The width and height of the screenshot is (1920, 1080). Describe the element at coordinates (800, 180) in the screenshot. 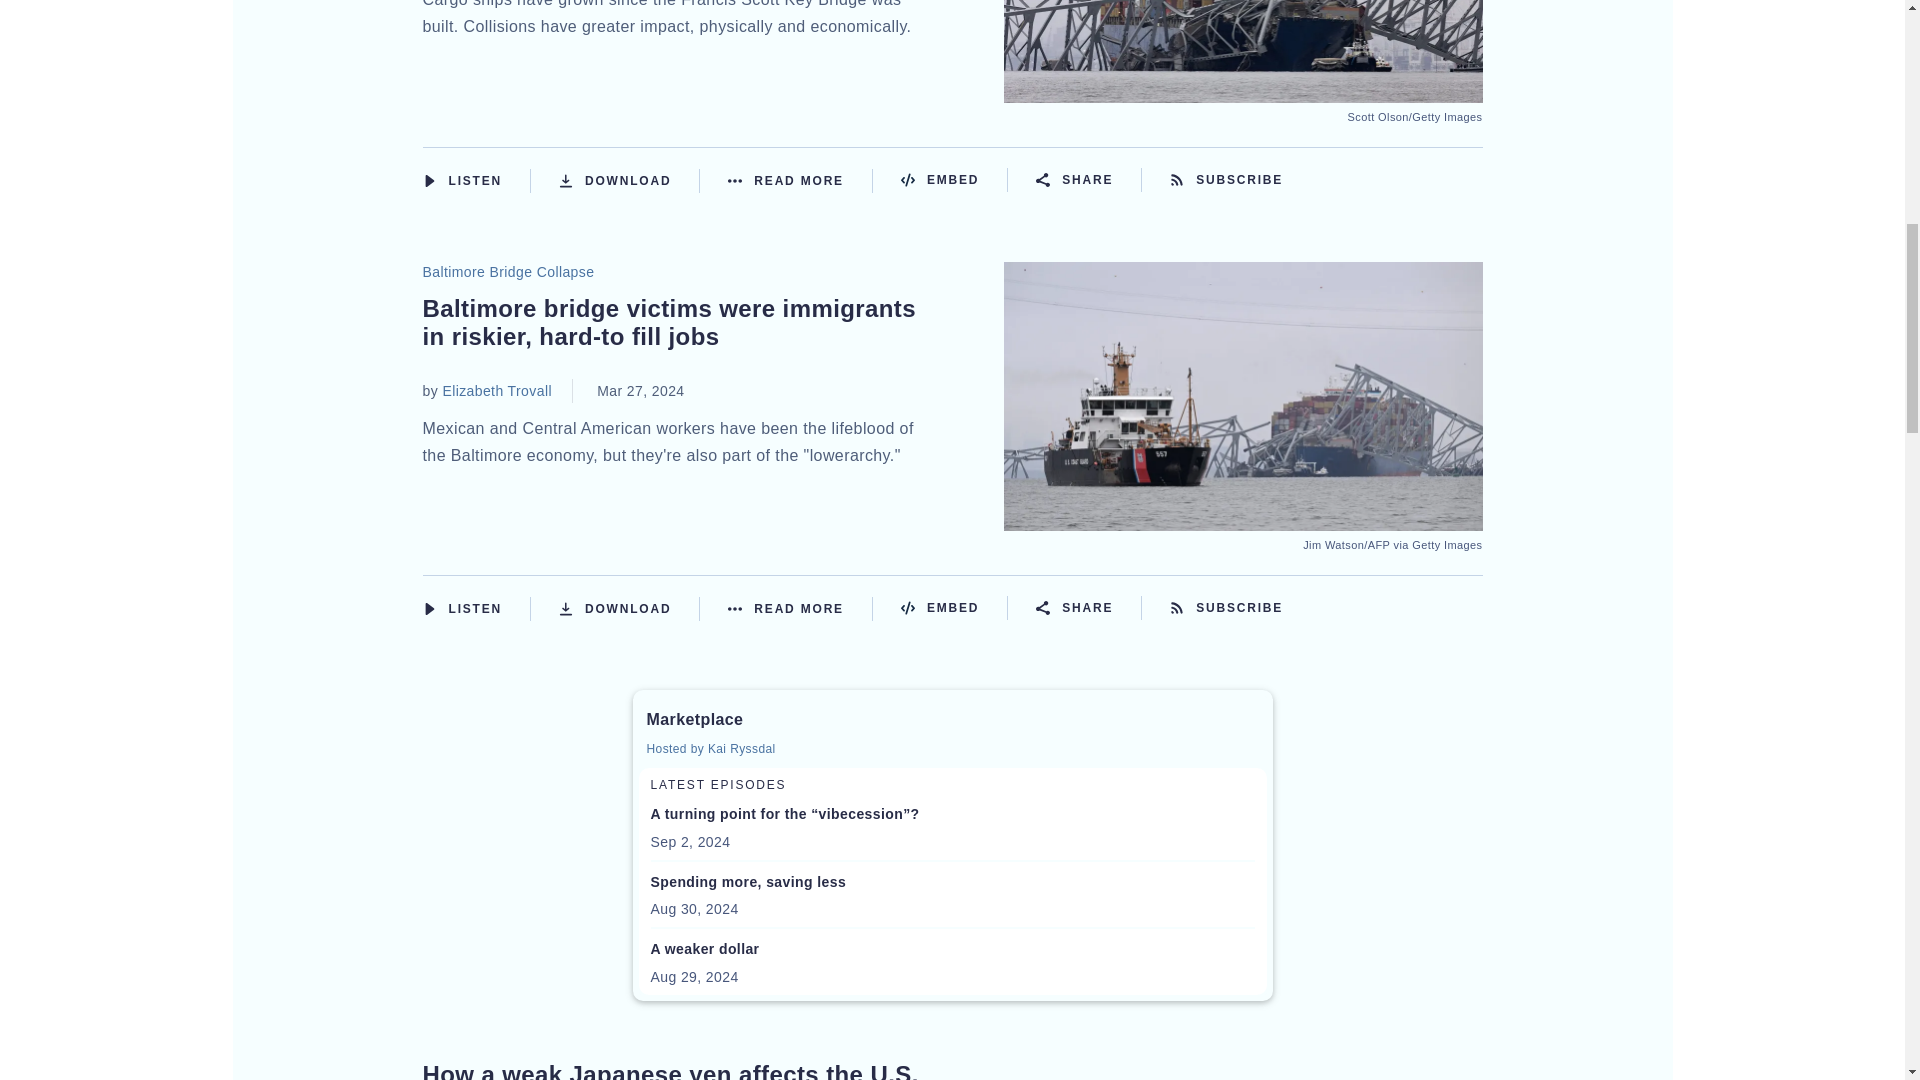

I see `Read More` at that location.